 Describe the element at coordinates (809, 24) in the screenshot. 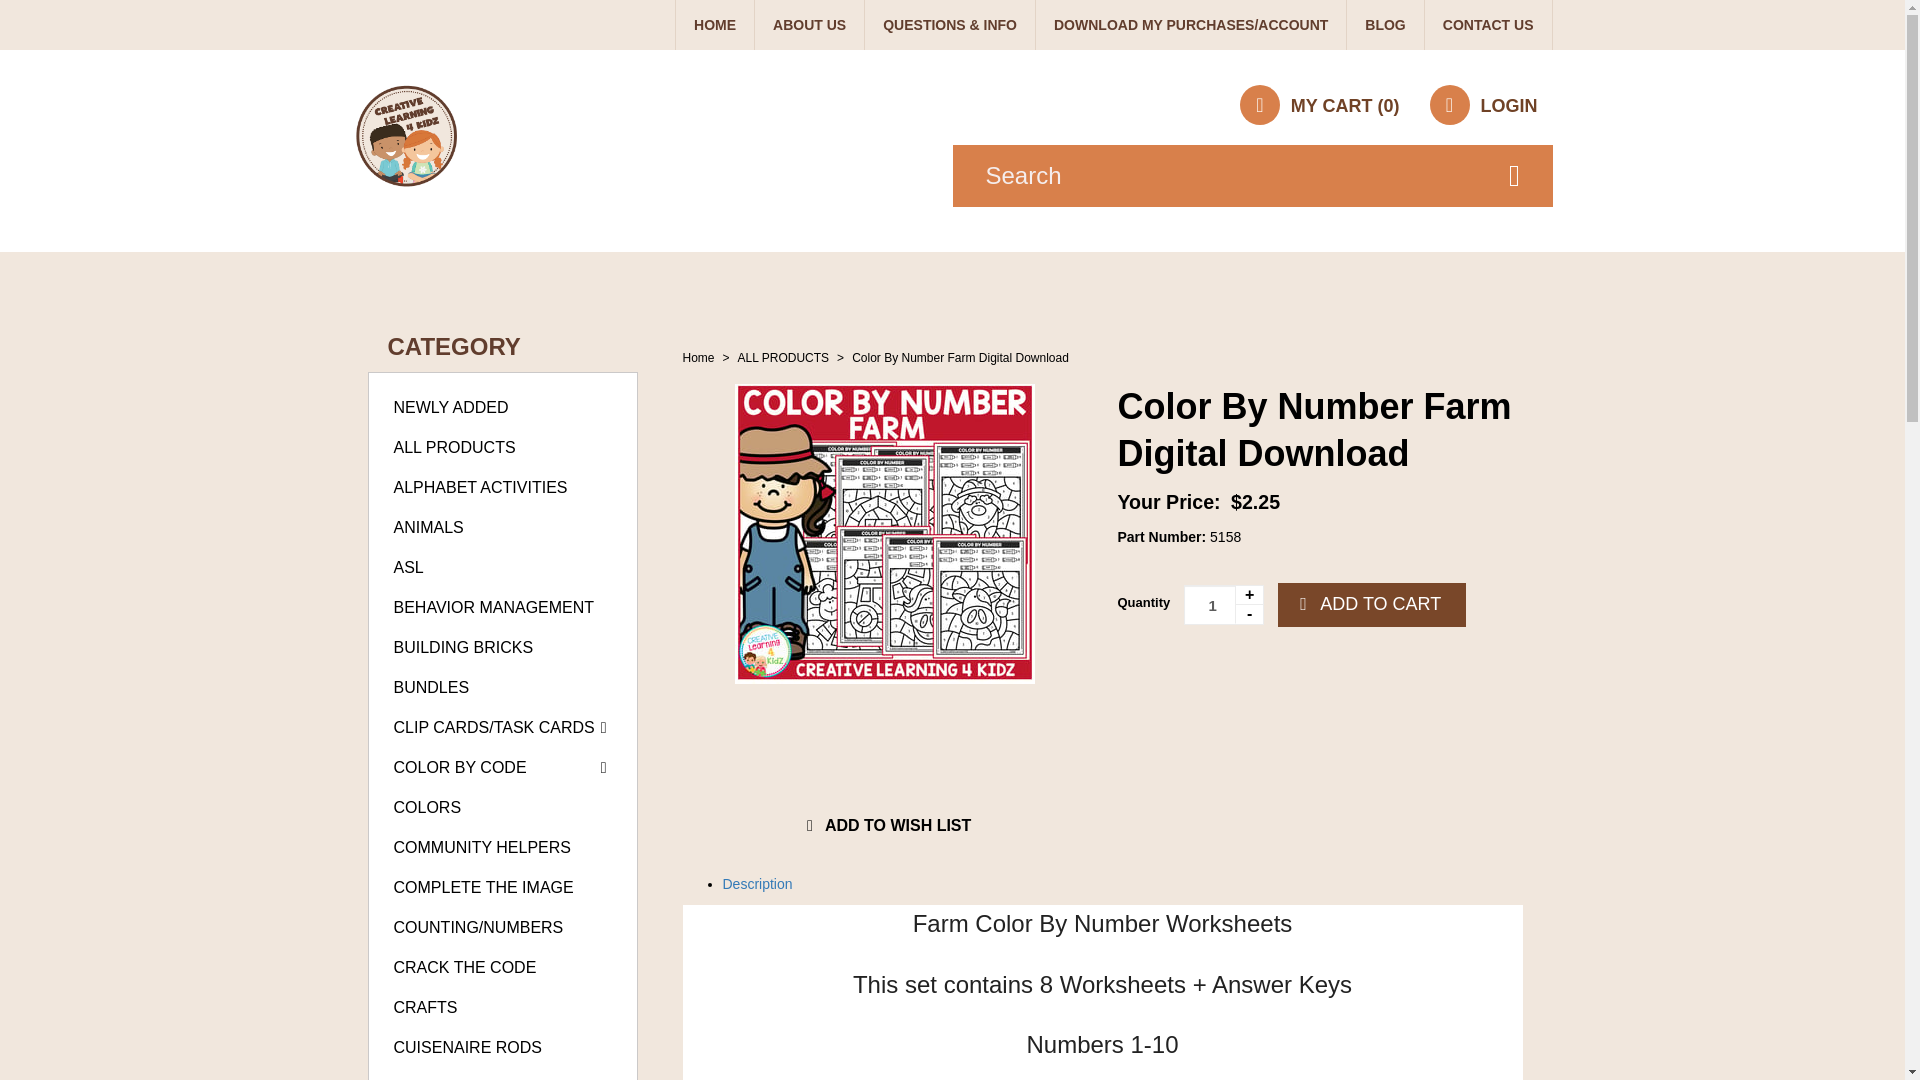

I see `ABOUT US` at that location.